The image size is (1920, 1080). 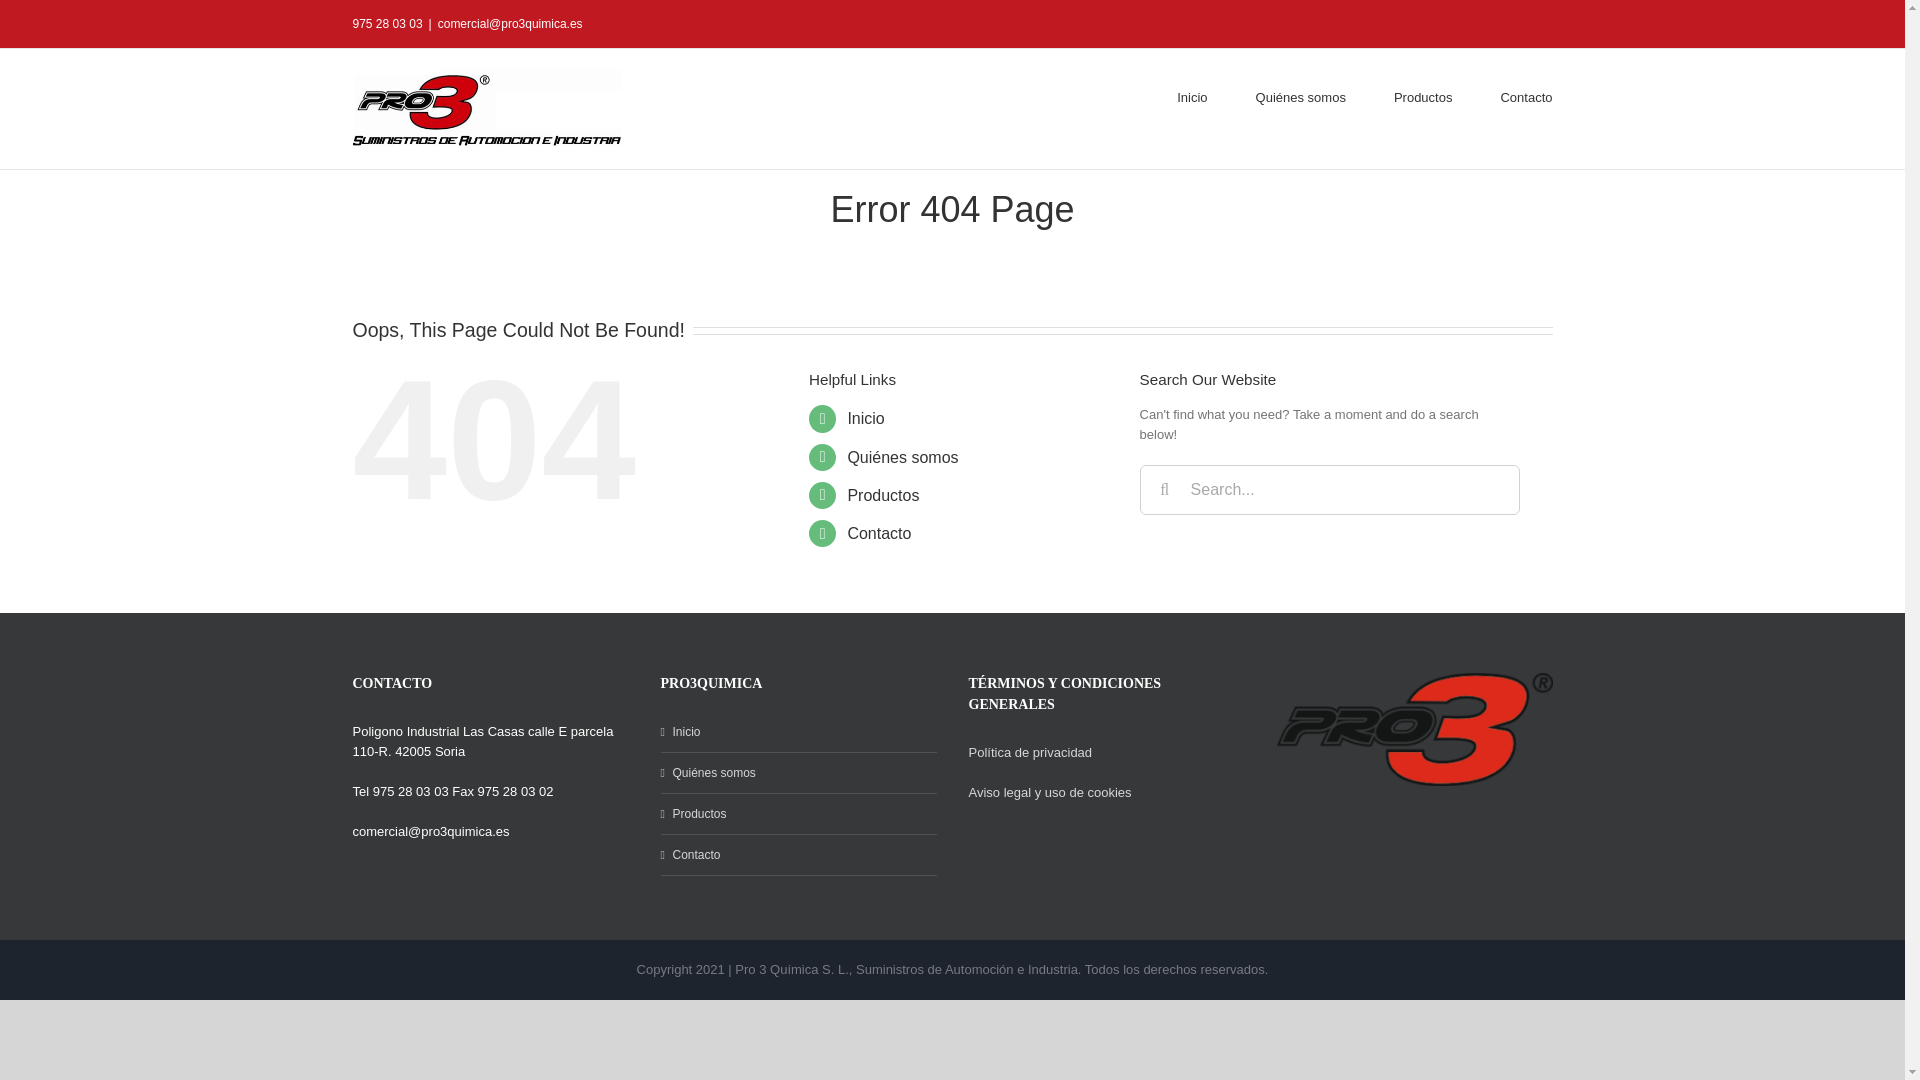 I want to click on Inicio, so click(x=798, y=732).